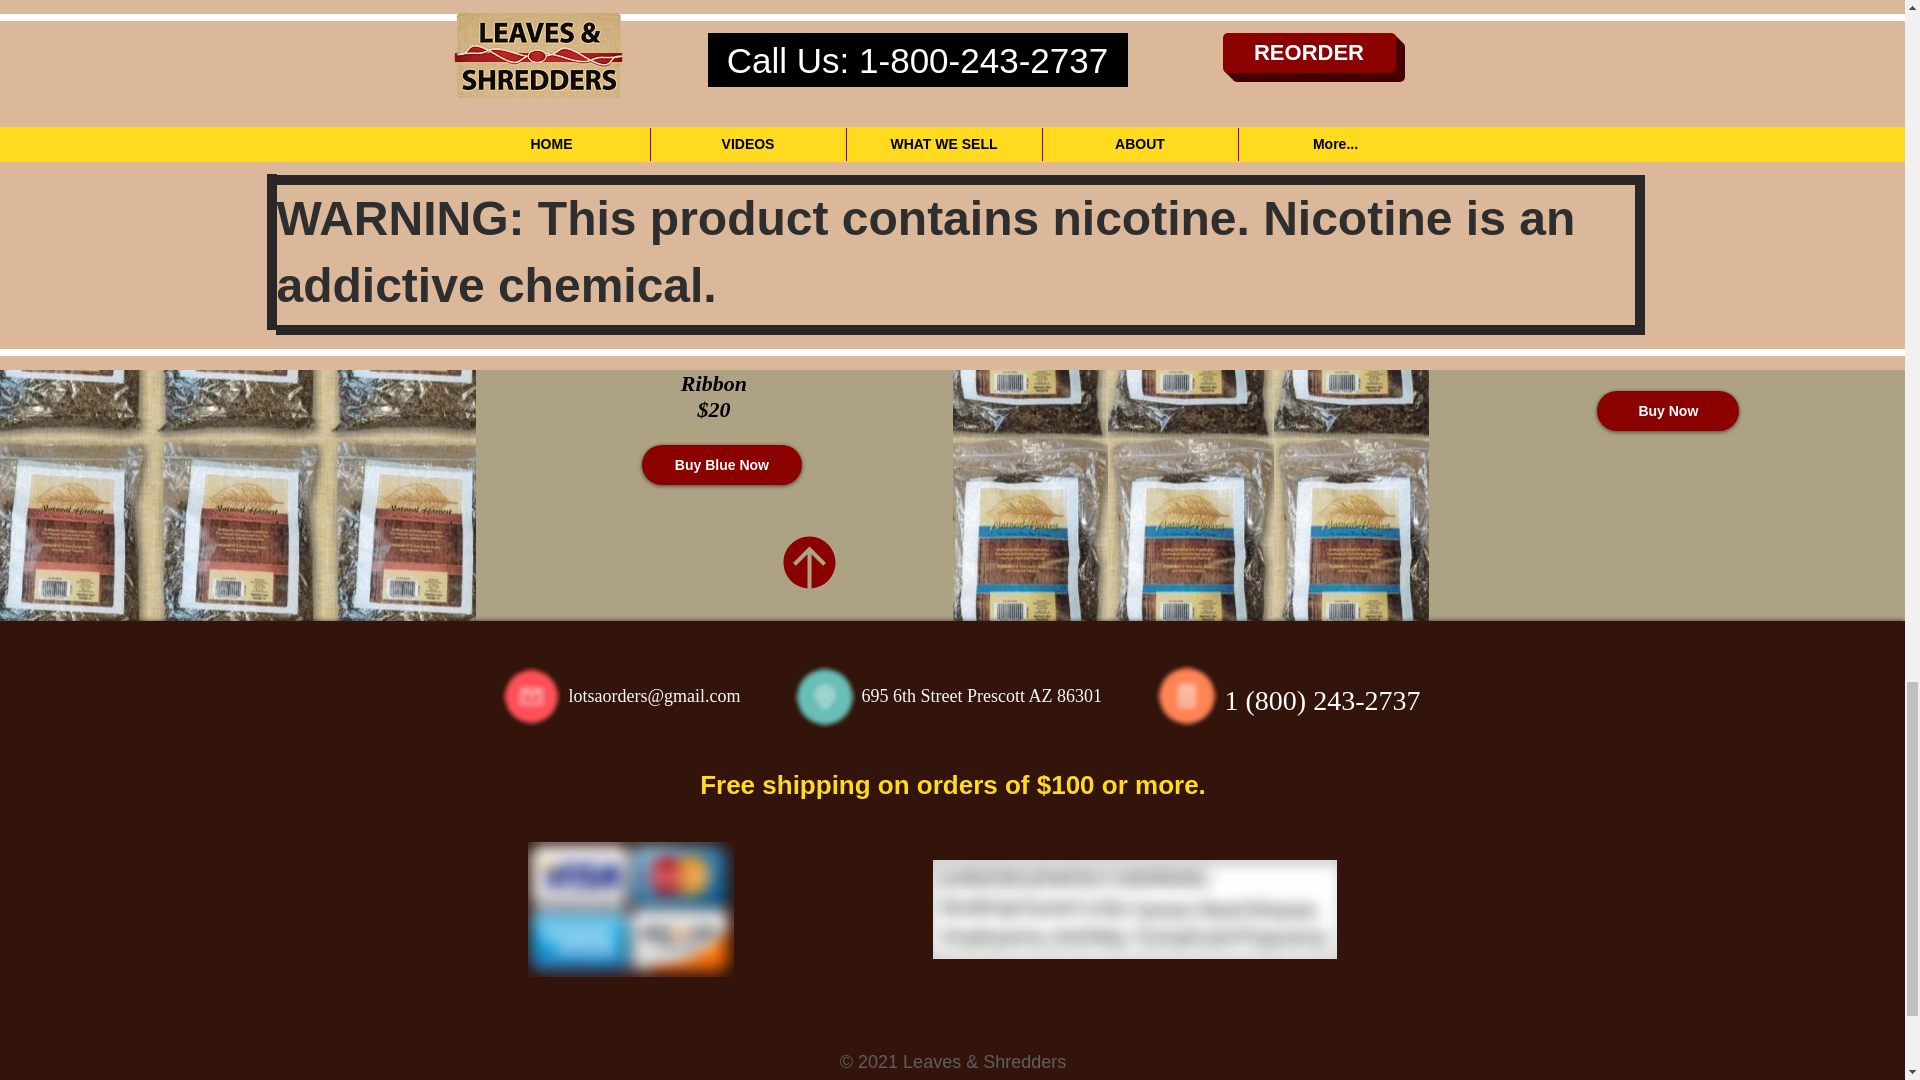 The height and width of the screenshot is (1080, 1920). I want to click on Buy Now, so click(1668, 410).